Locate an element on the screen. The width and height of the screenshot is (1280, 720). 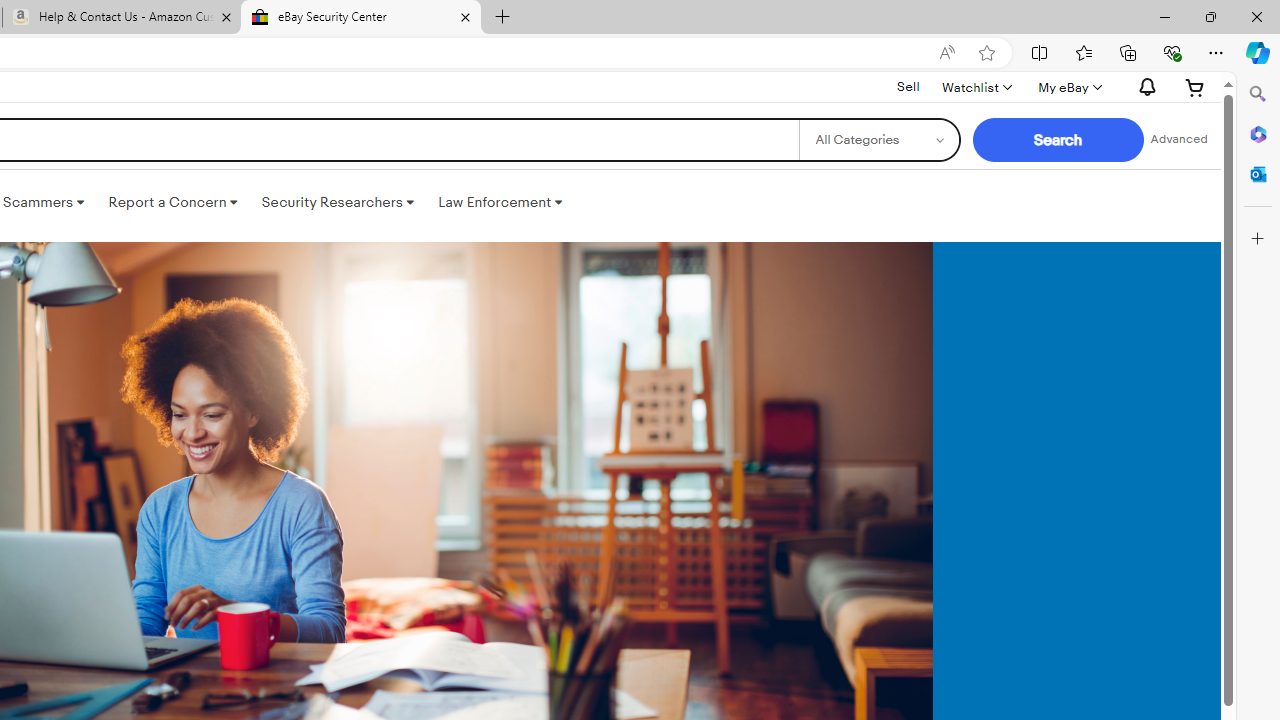
Notifications is located at coordinates (1142, 87).